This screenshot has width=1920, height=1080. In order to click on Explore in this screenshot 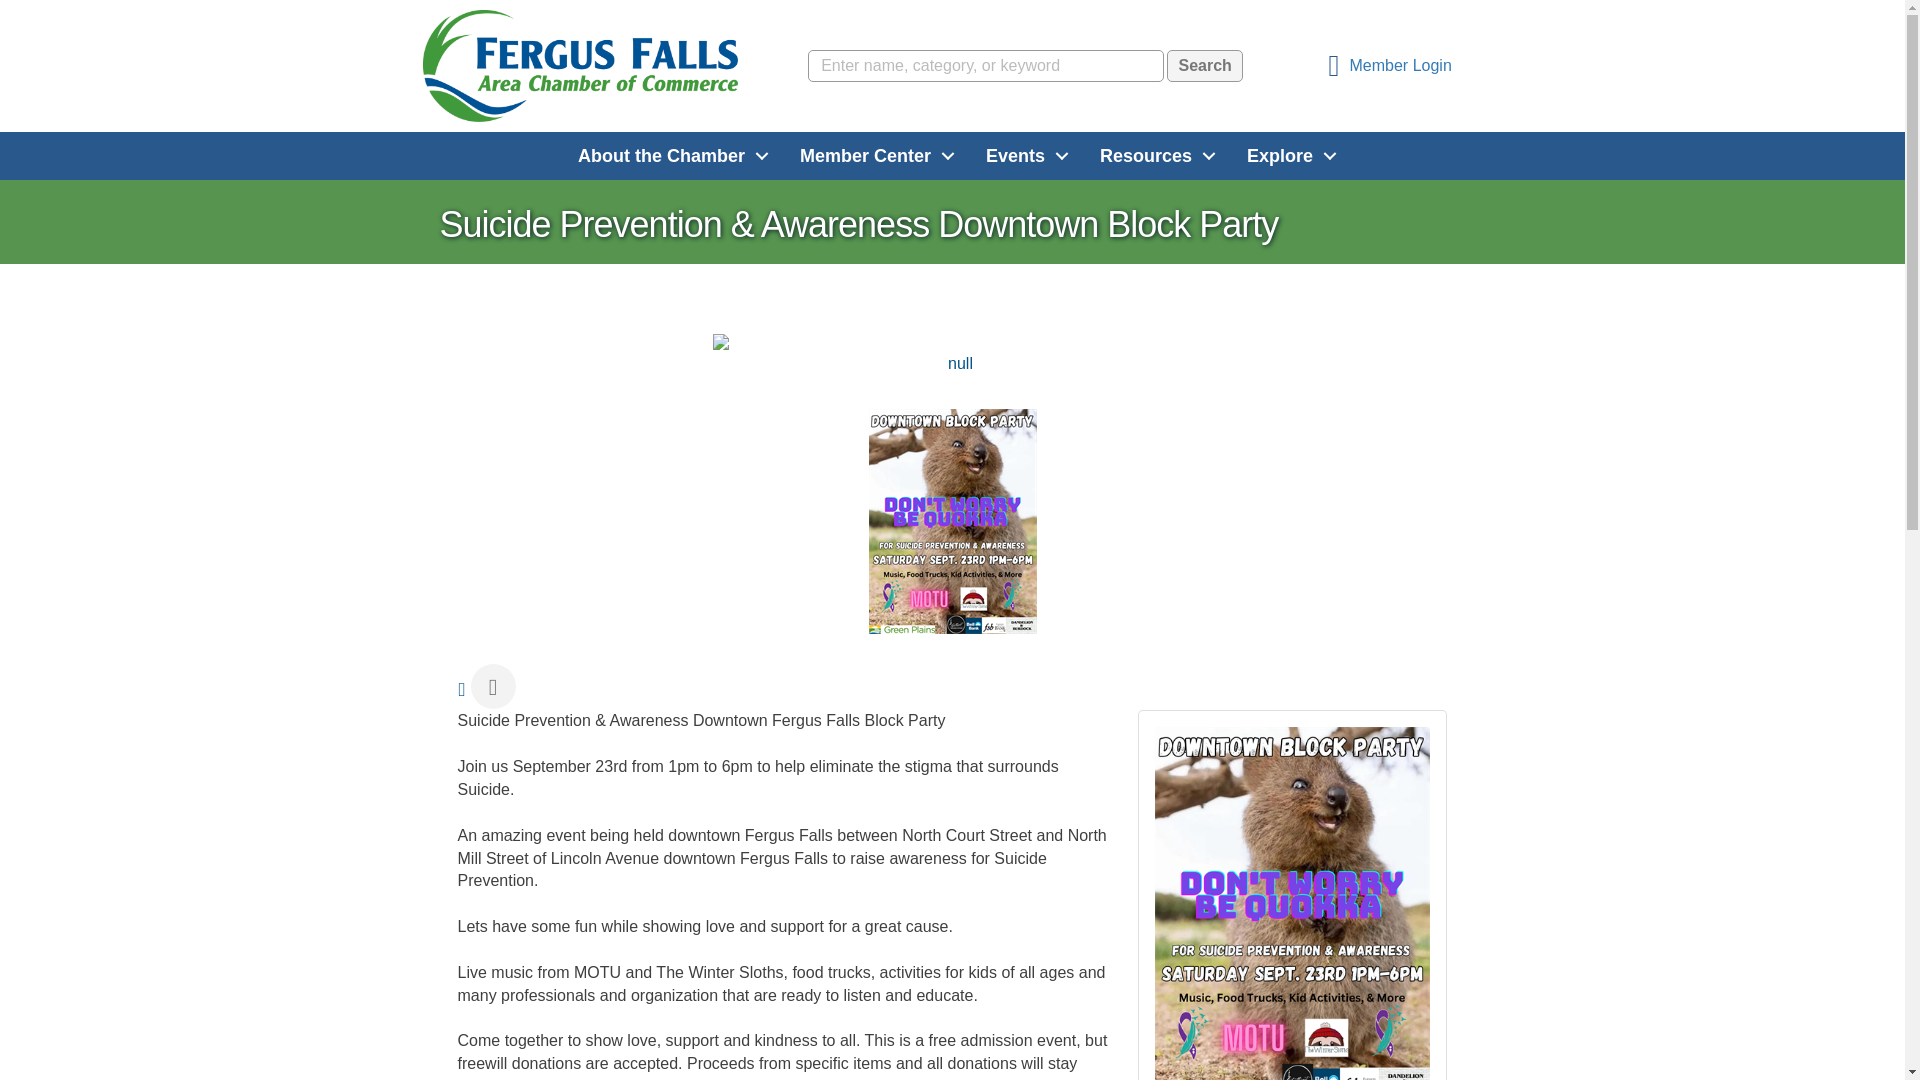, I will do `click(1286, 156)`.